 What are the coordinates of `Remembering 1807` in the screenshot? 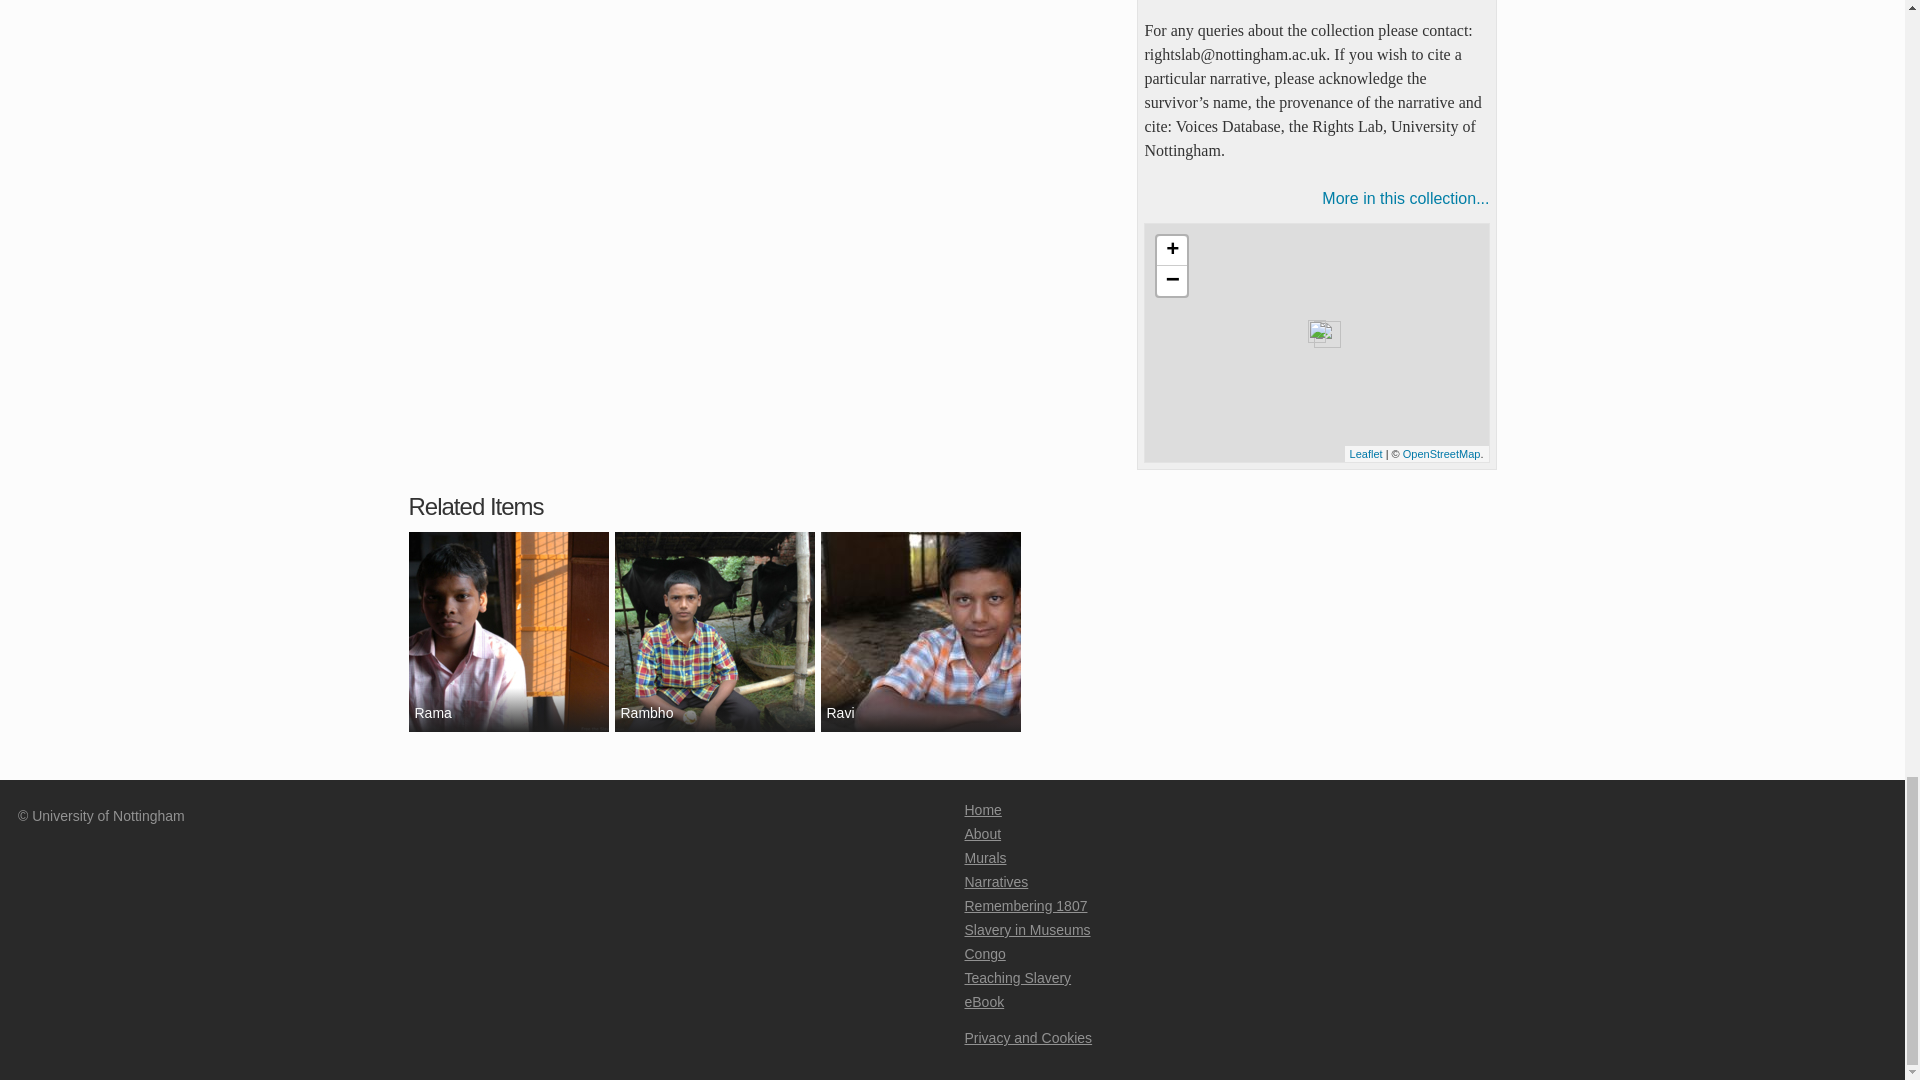 It's located at (1024, 905).